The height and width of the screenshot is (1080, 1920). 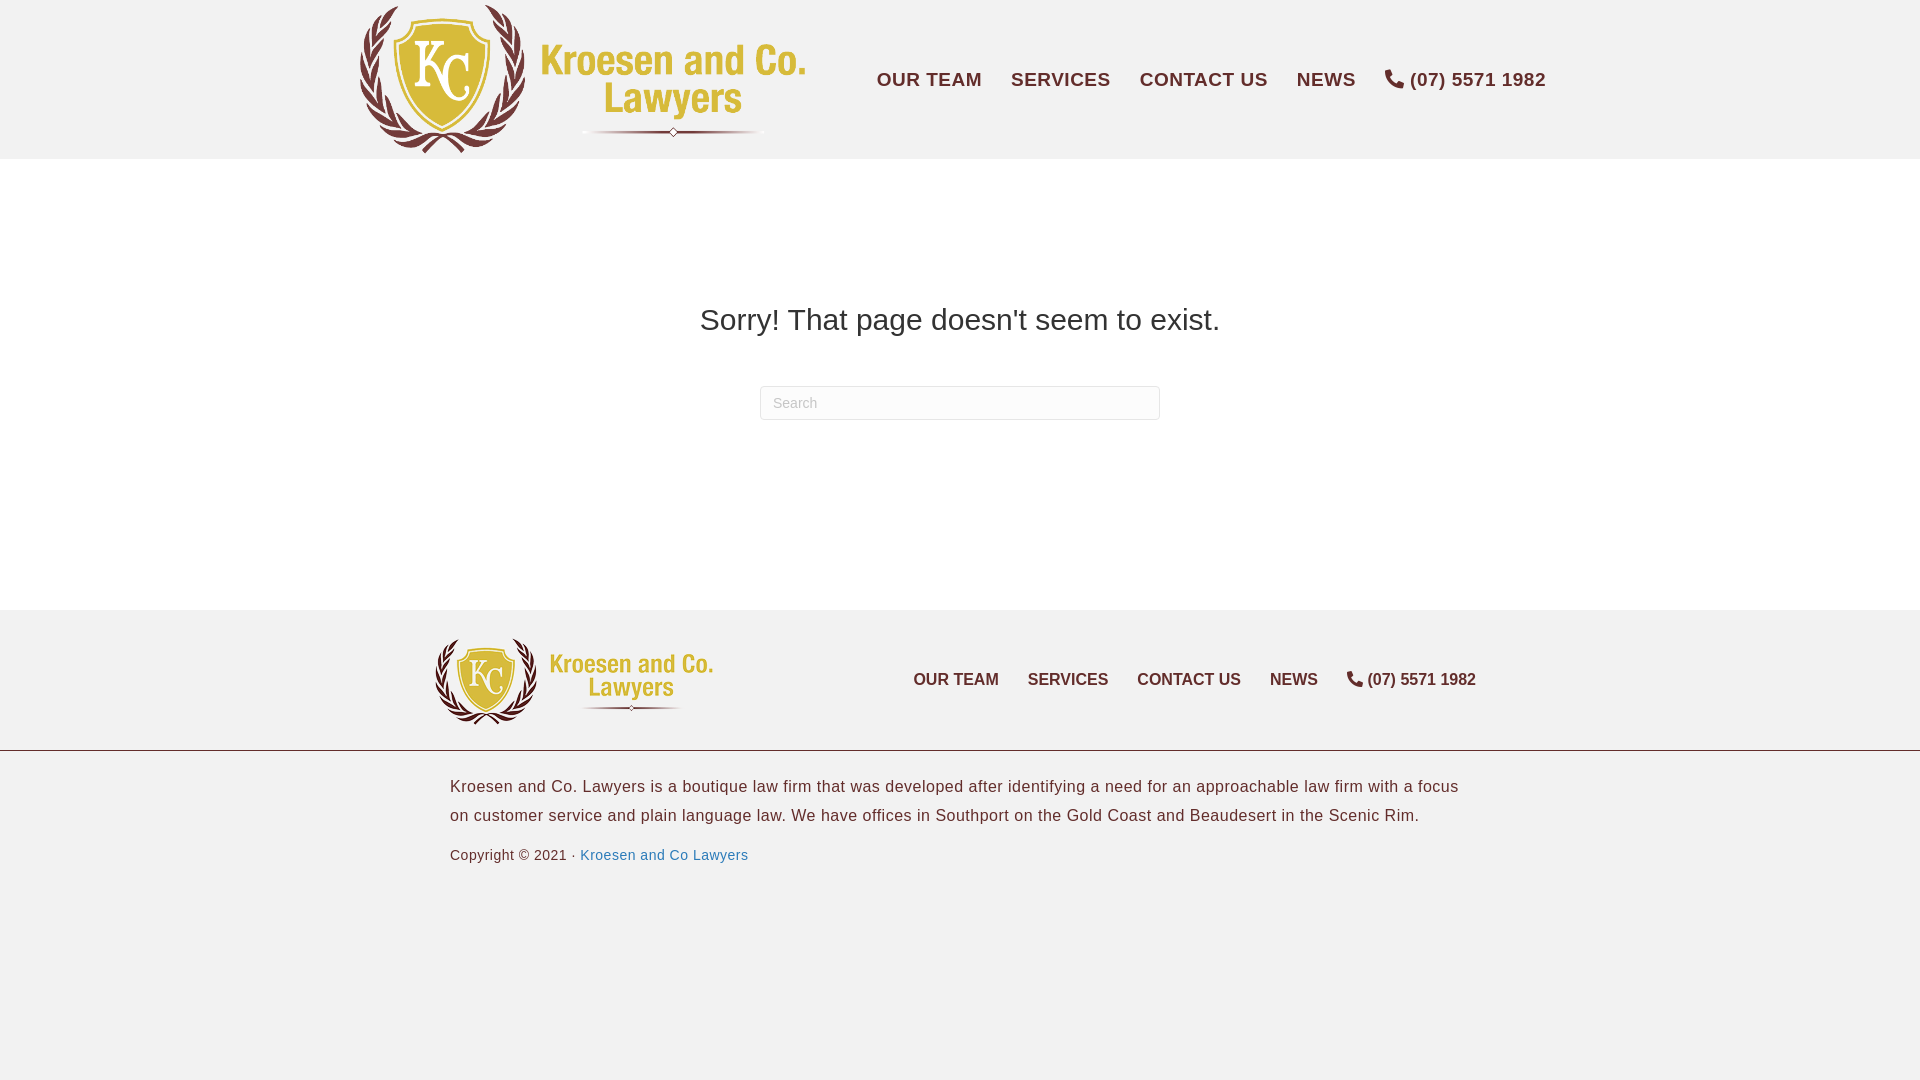 I want to click on OUR TEAM, so click(x=930, y=80).